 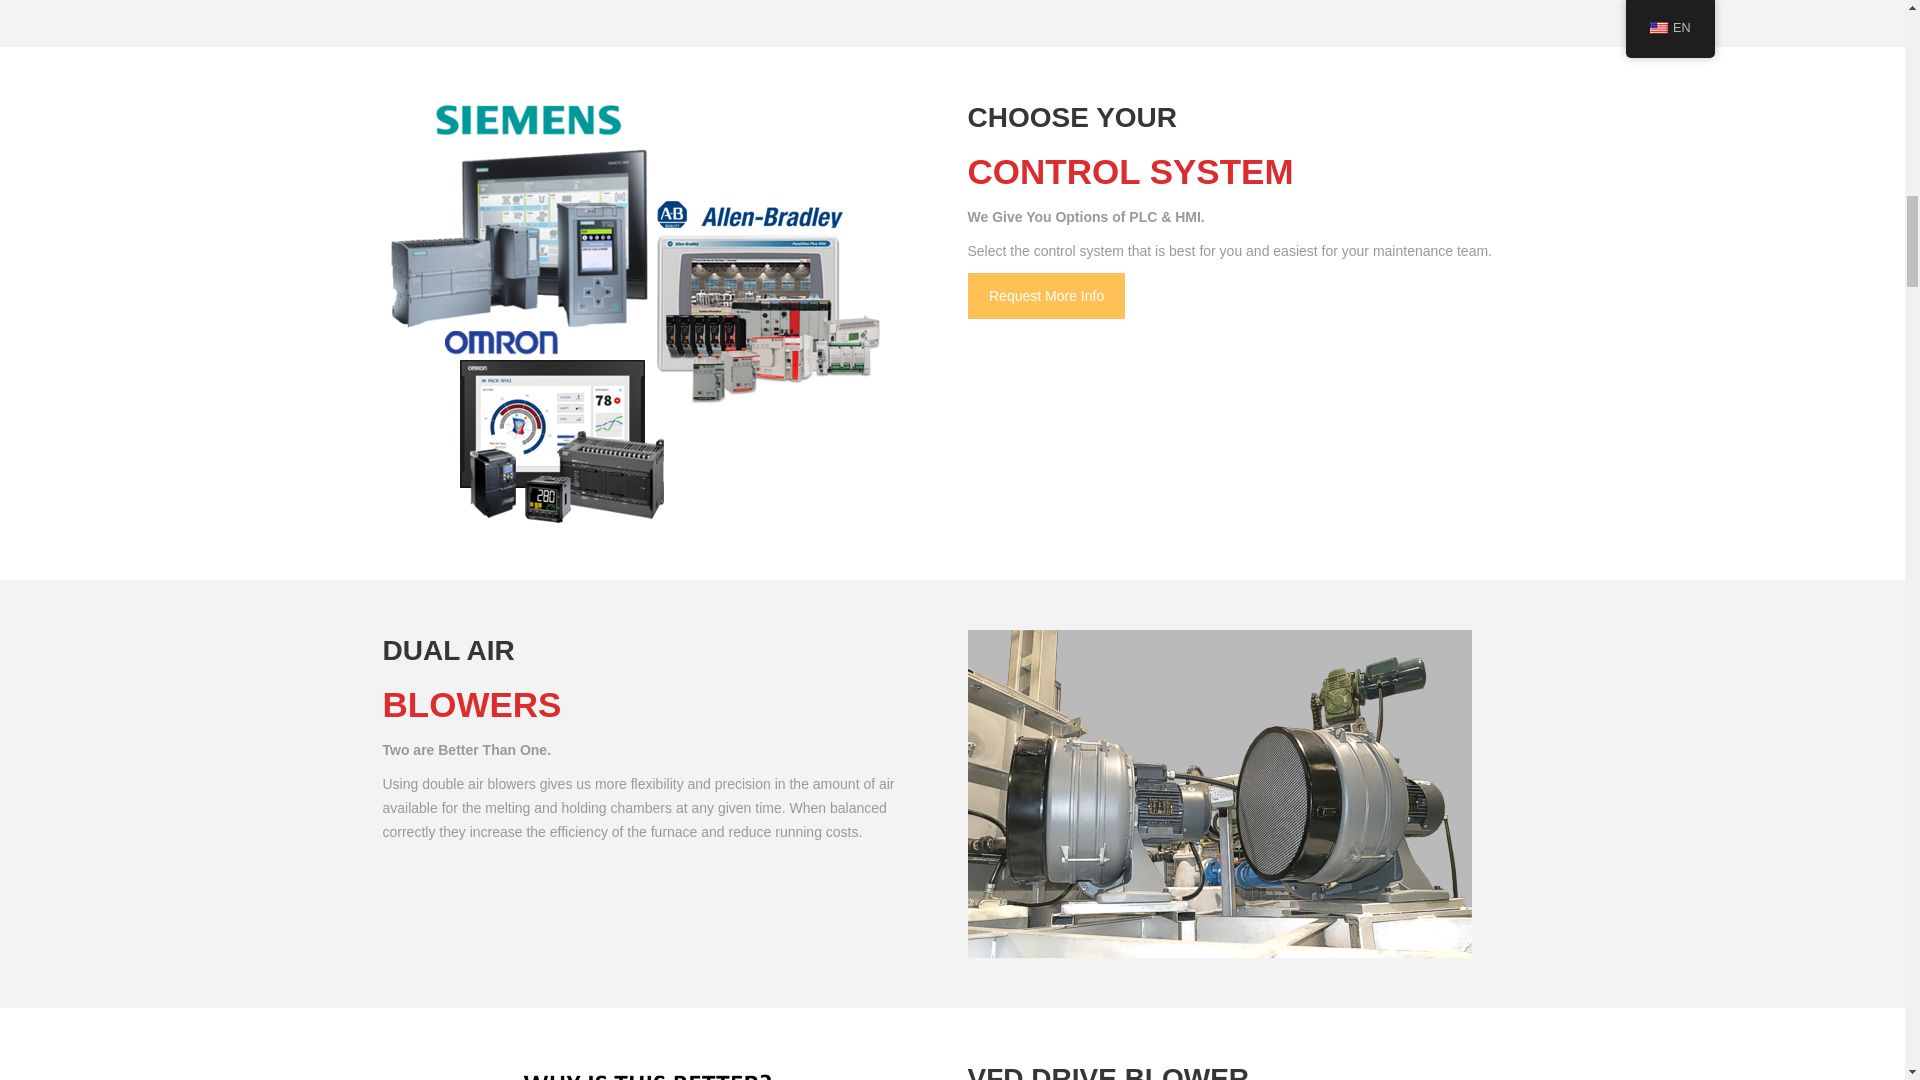 I want to click on VFD Drive Inverter Duty Motors, so click(x=634, y=1069).